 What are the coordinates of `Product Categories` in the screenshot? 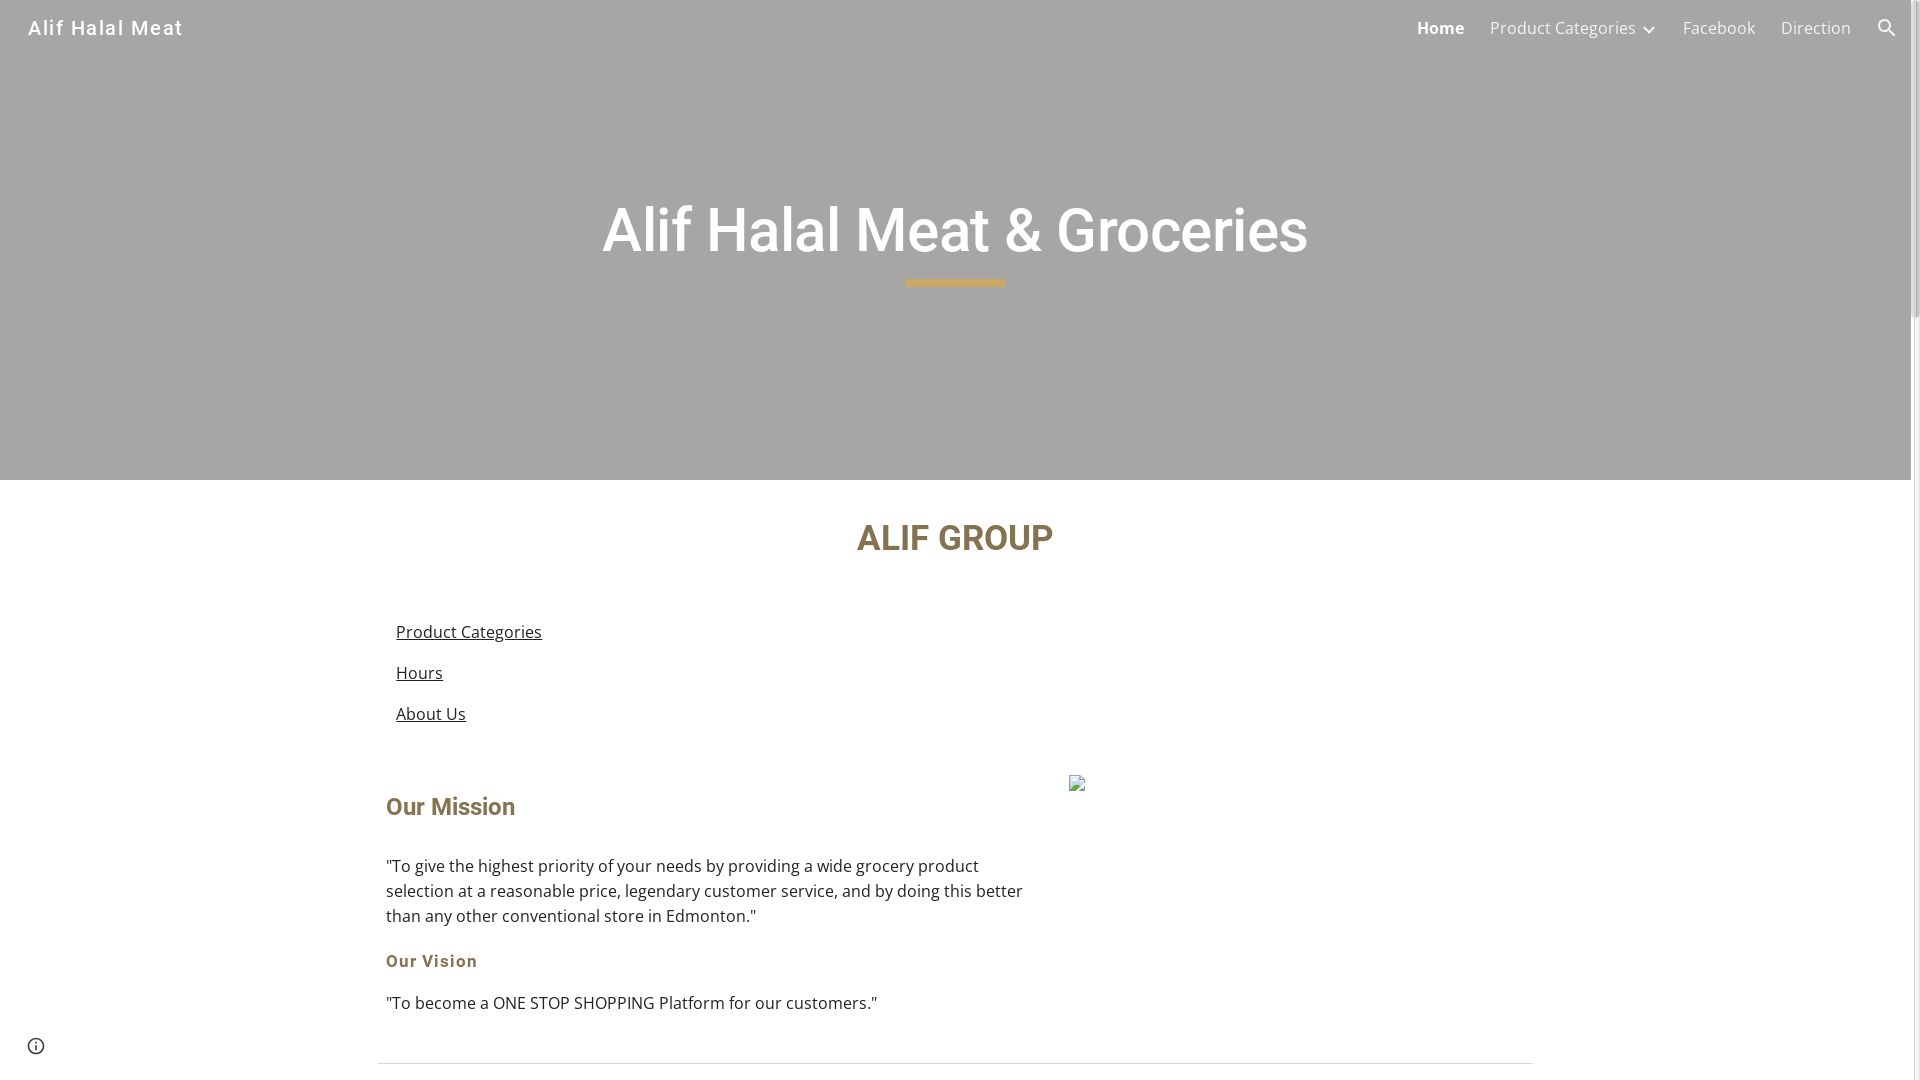 It's located at (469, 632).